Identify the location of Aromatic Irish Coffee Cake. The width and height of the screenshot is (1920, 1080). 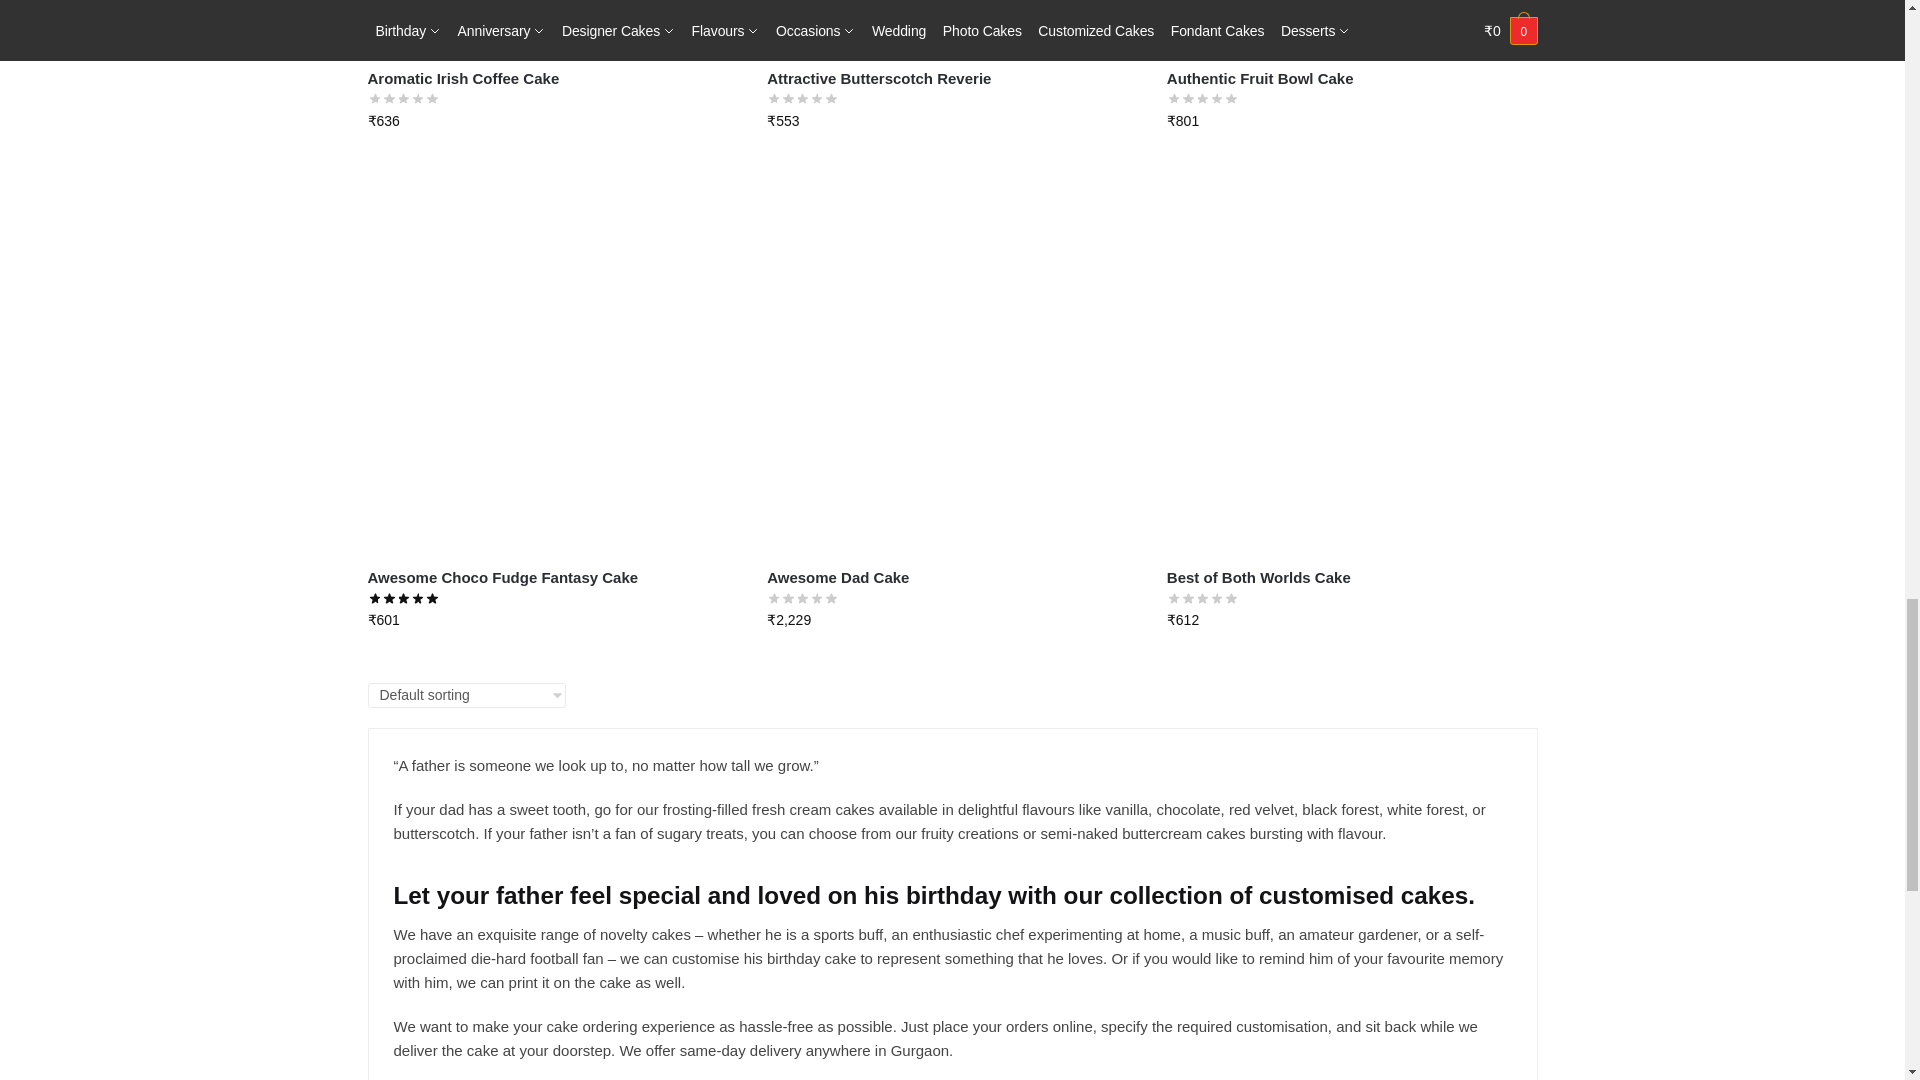
(552, 28).